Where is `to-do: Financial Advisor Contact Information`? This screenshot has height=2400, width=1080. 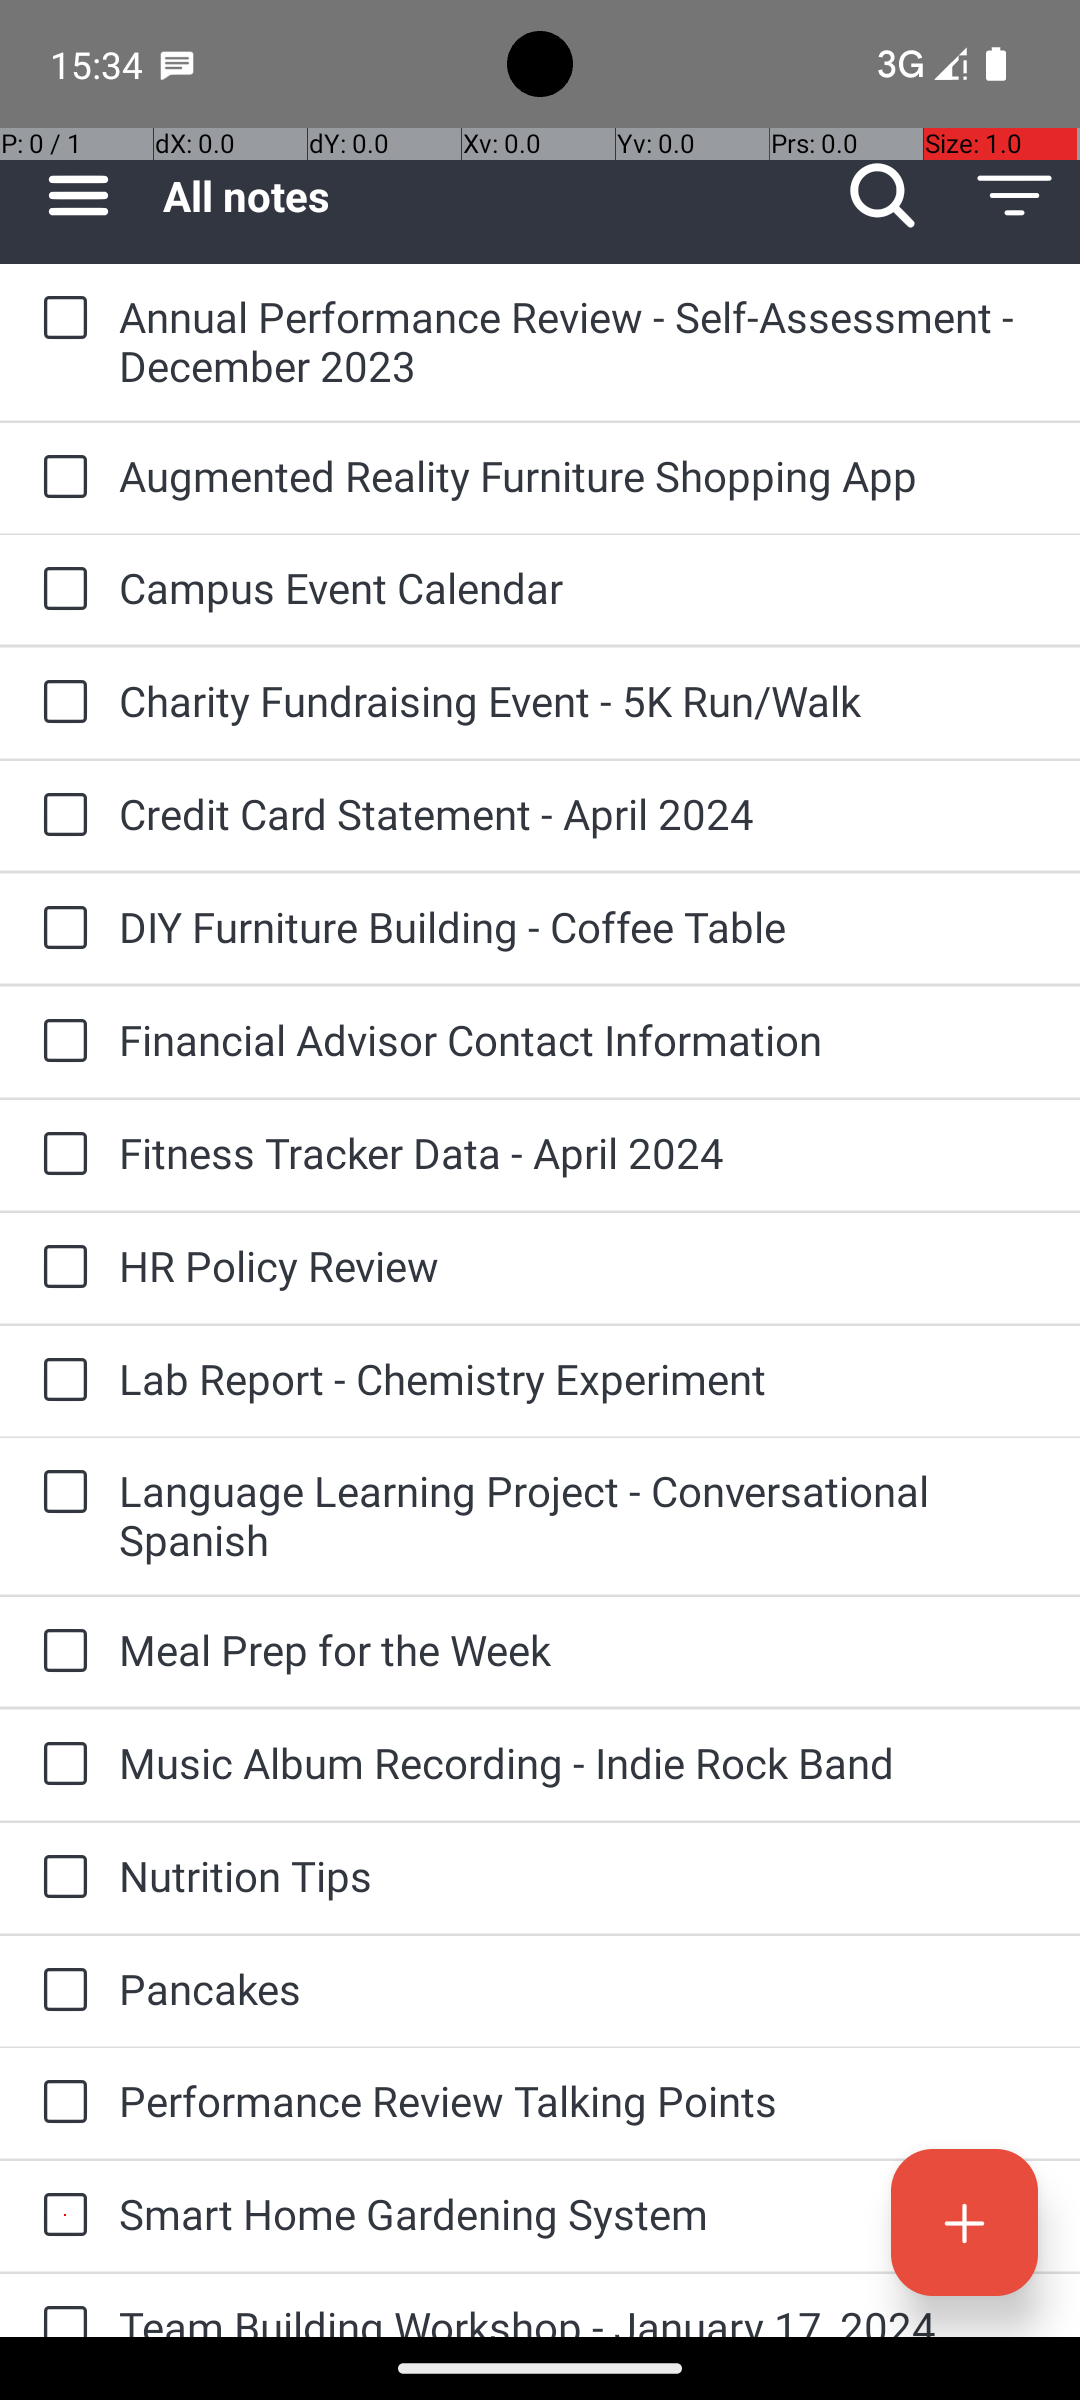 to-do: Financial Advisor Contact Information is located at coordinates (60, 1042).